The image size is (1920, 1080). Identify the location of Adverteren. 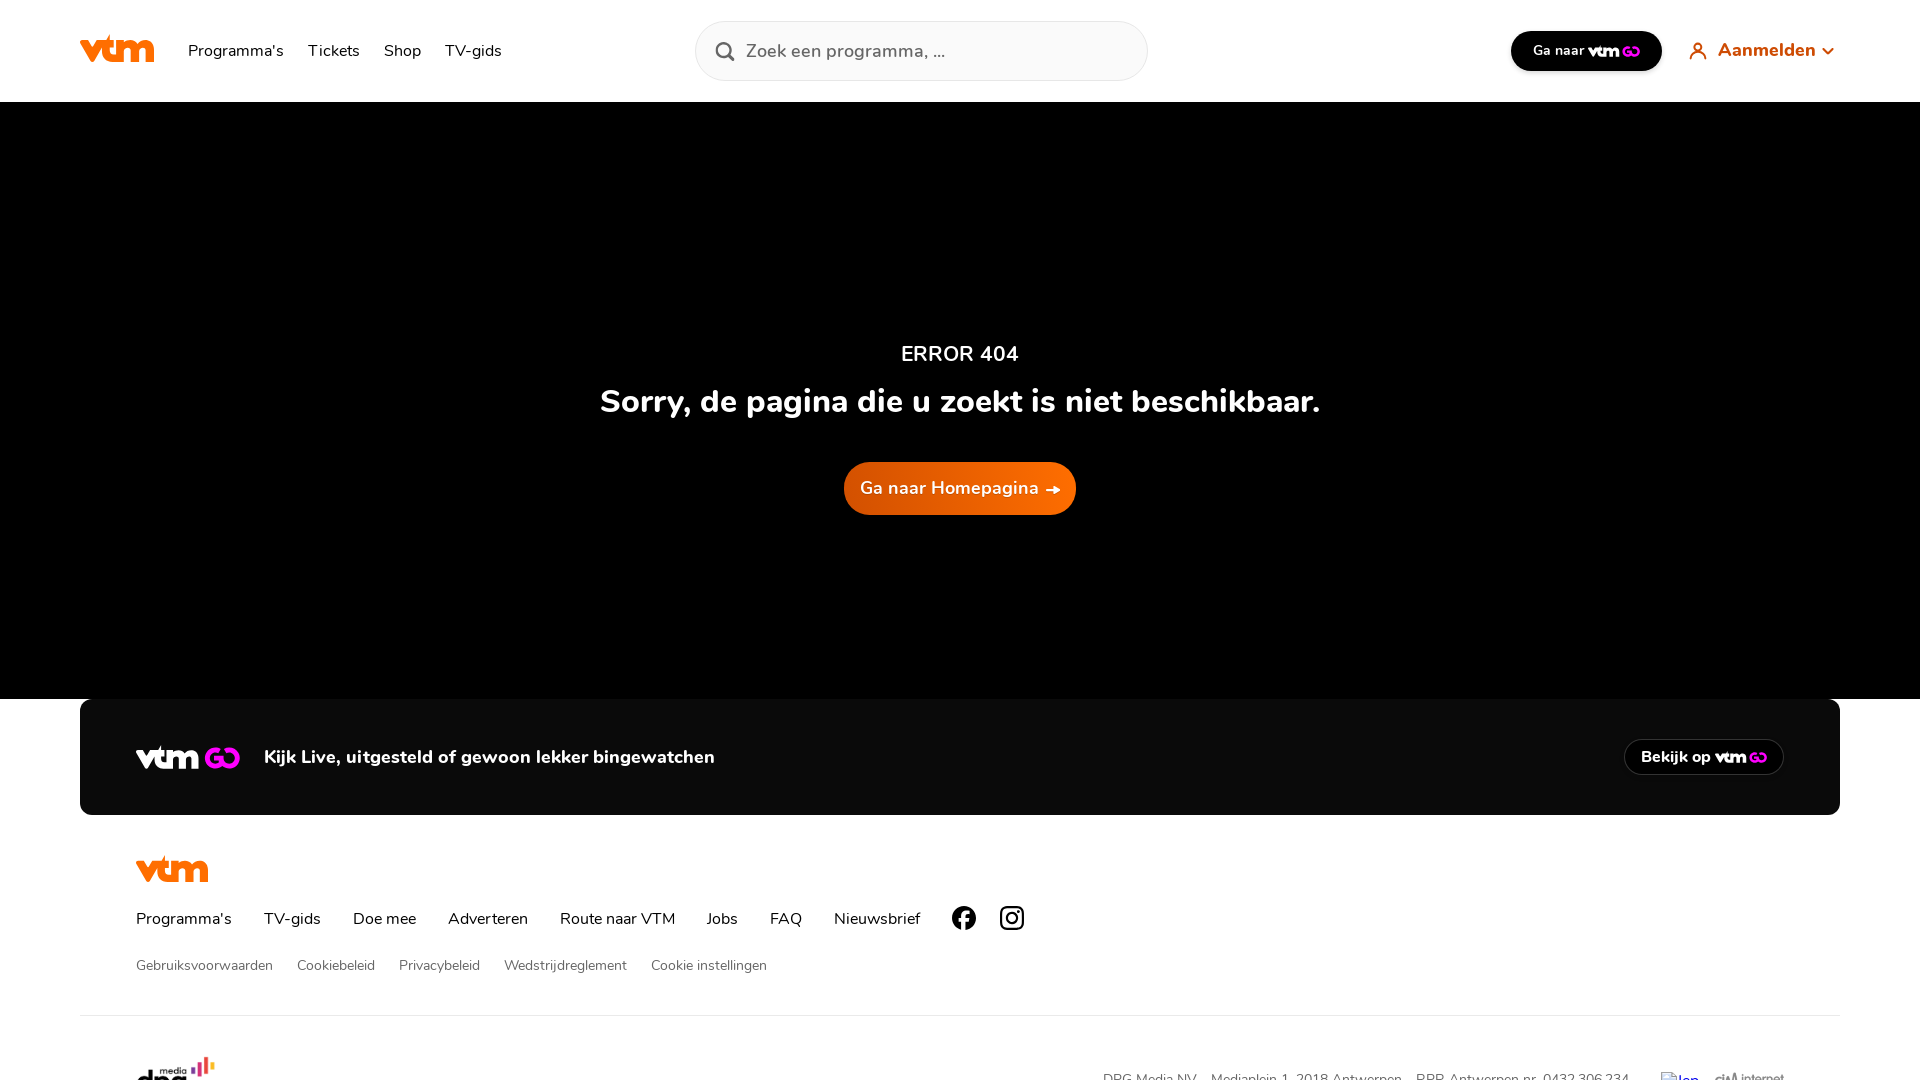
(488, 919).